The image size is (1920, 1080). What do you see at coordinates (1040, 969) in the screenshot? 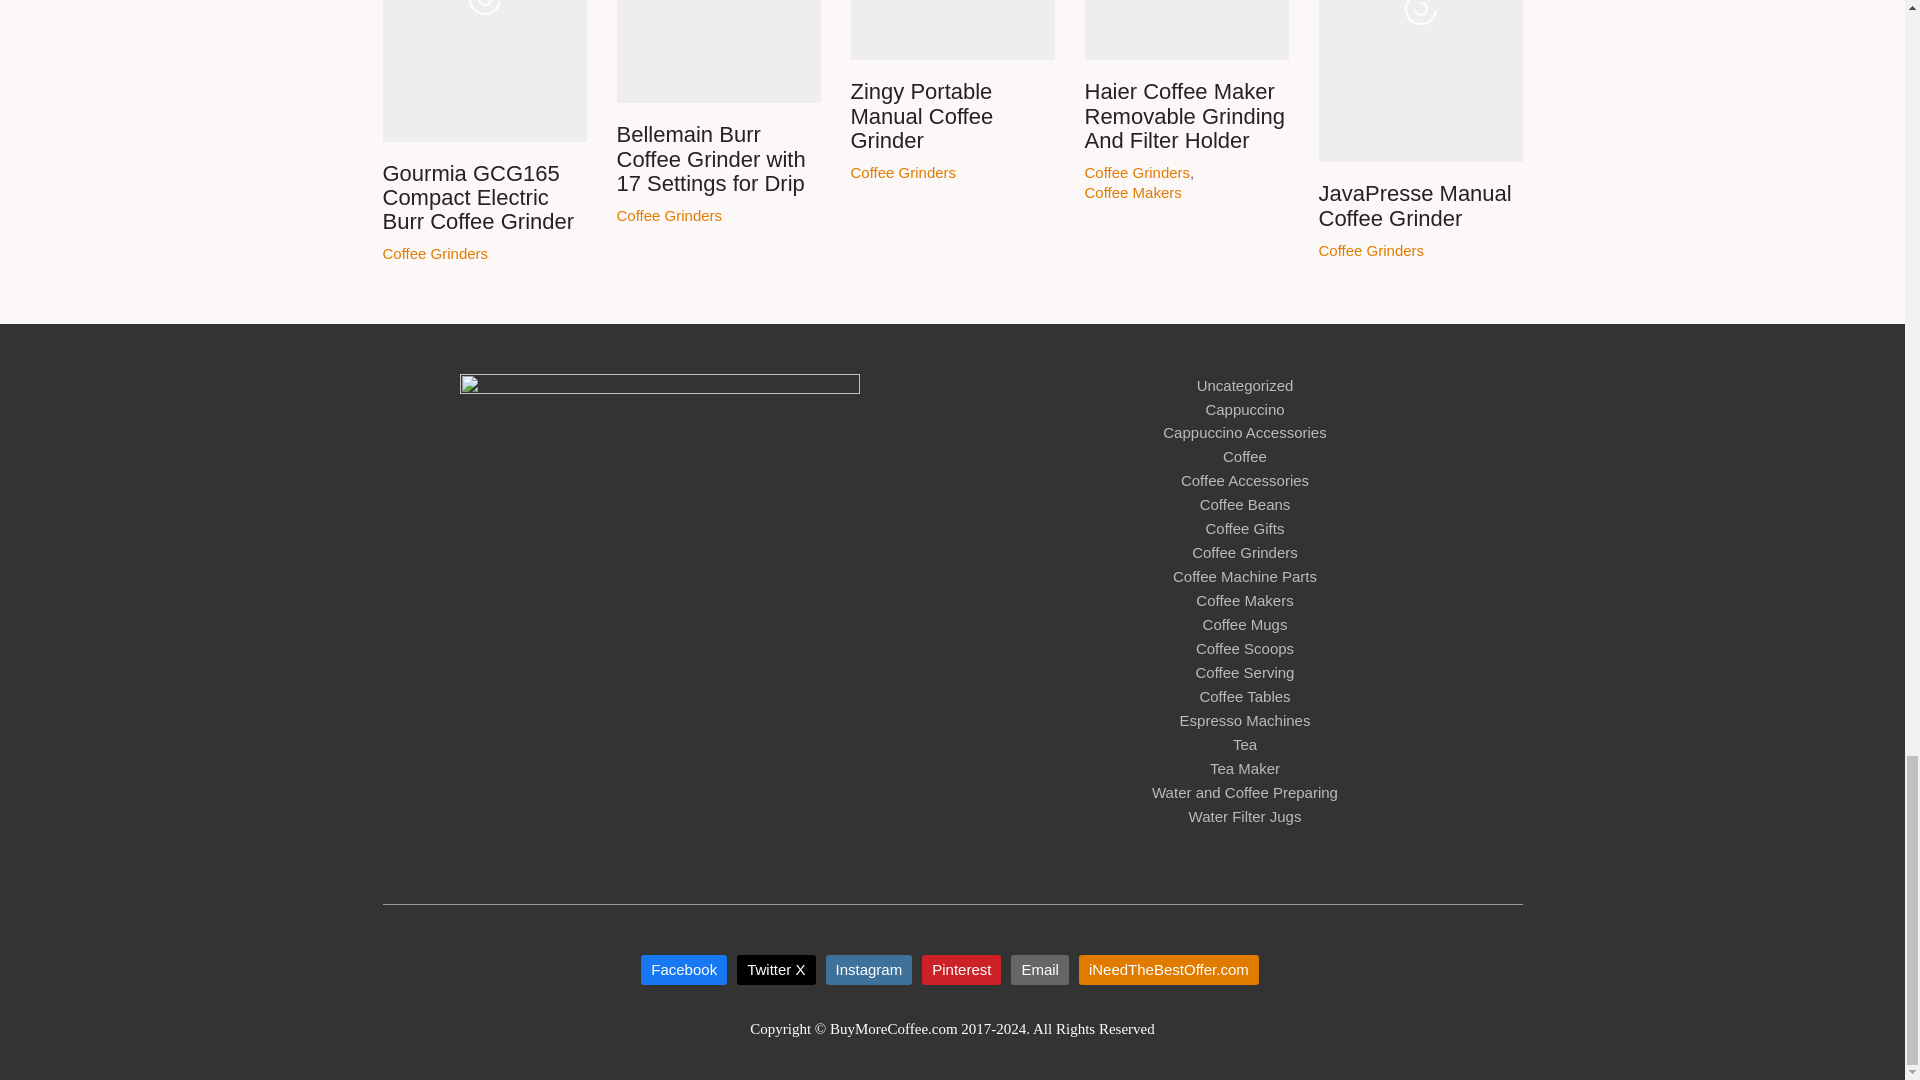
I see `Email` at bounding box center [1040, 969].